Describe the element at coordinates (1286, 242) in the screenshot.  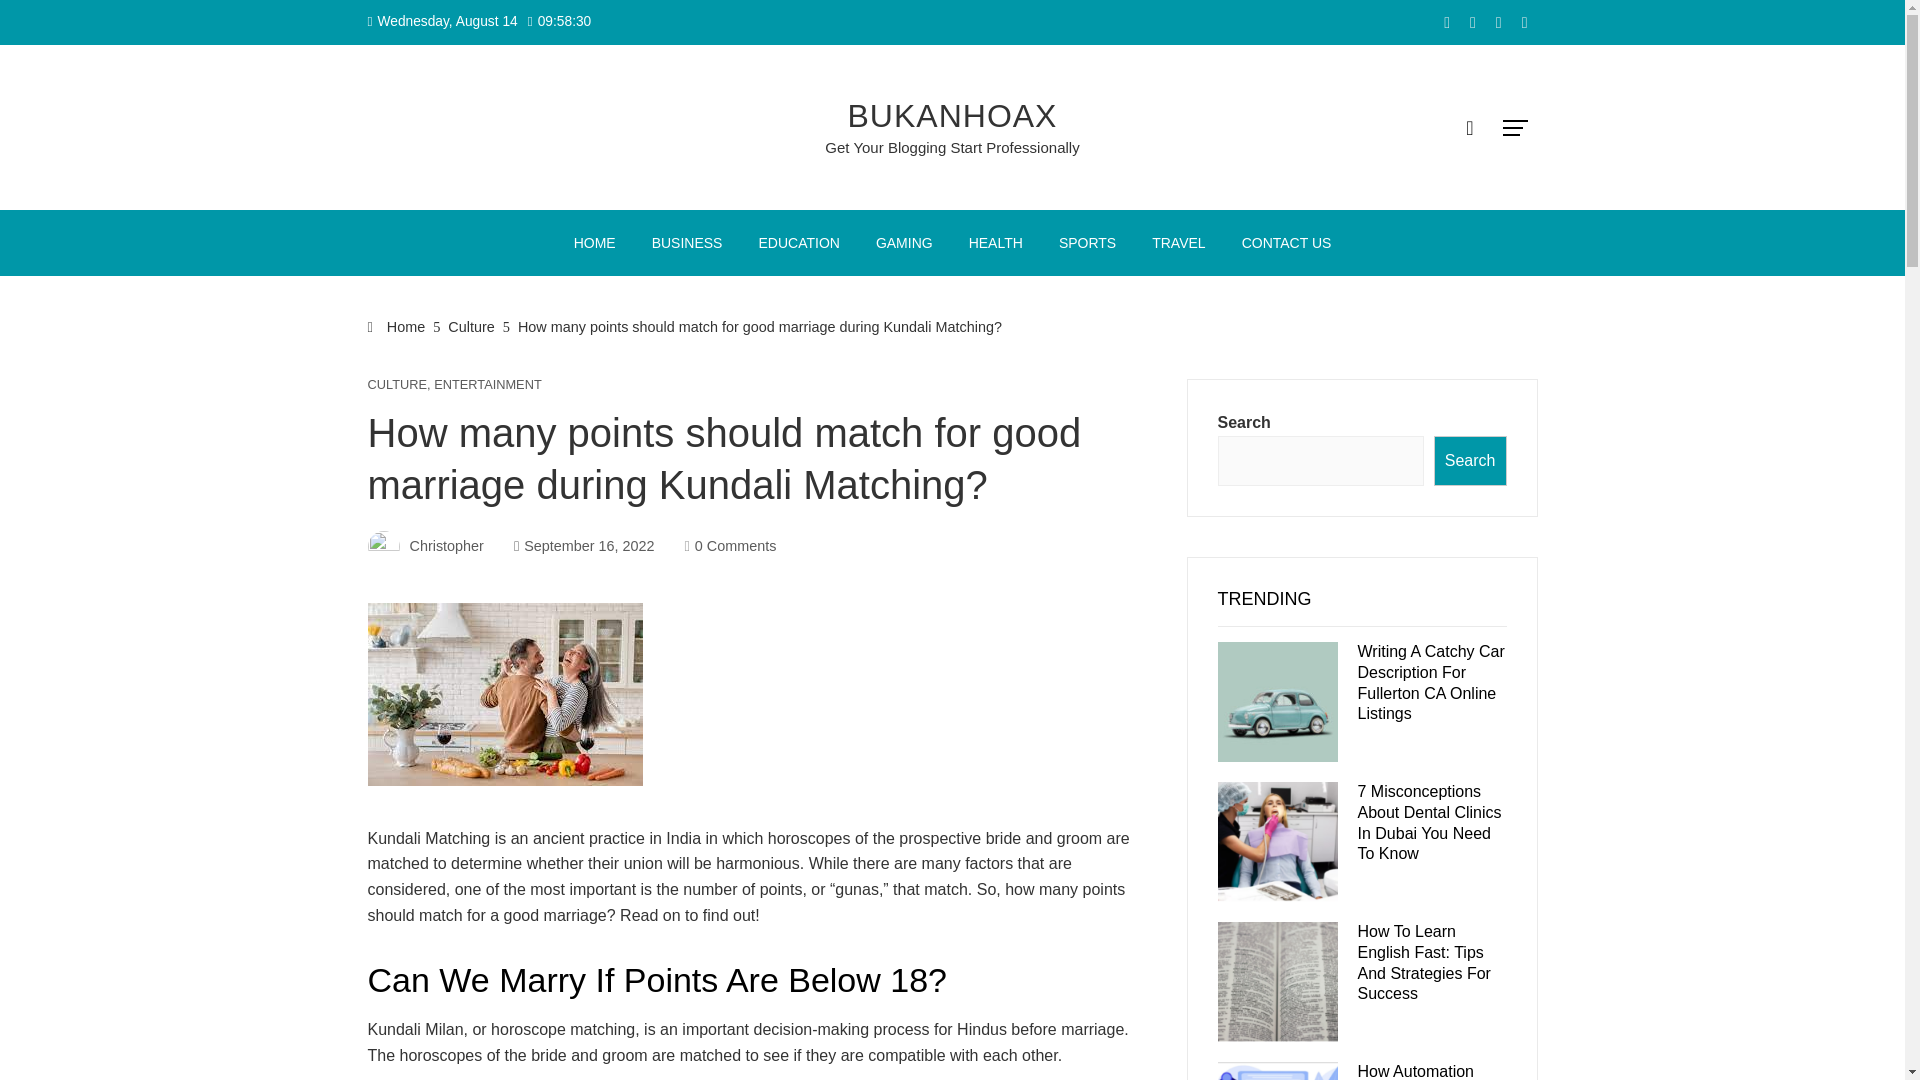
I see `CONTACT US` at that location.